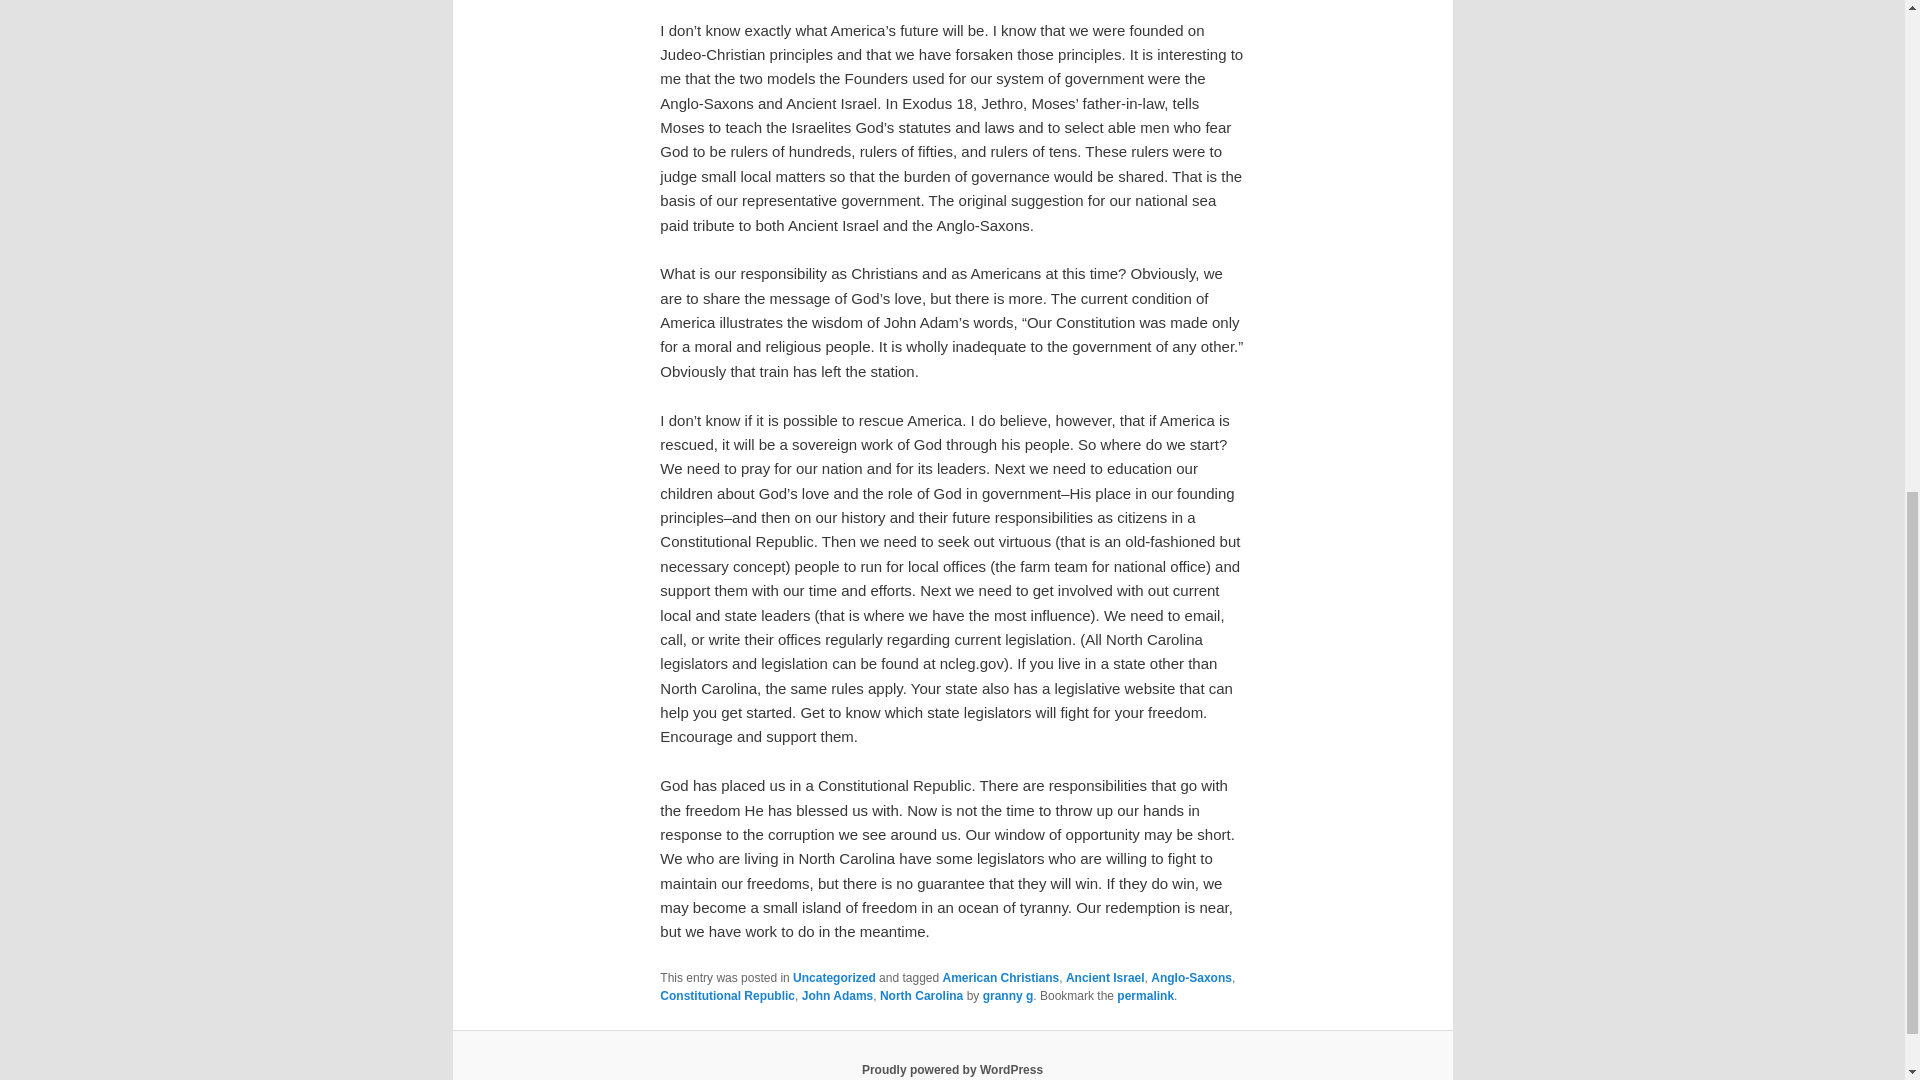  I want to click on American Christians, so click(1000, 977).